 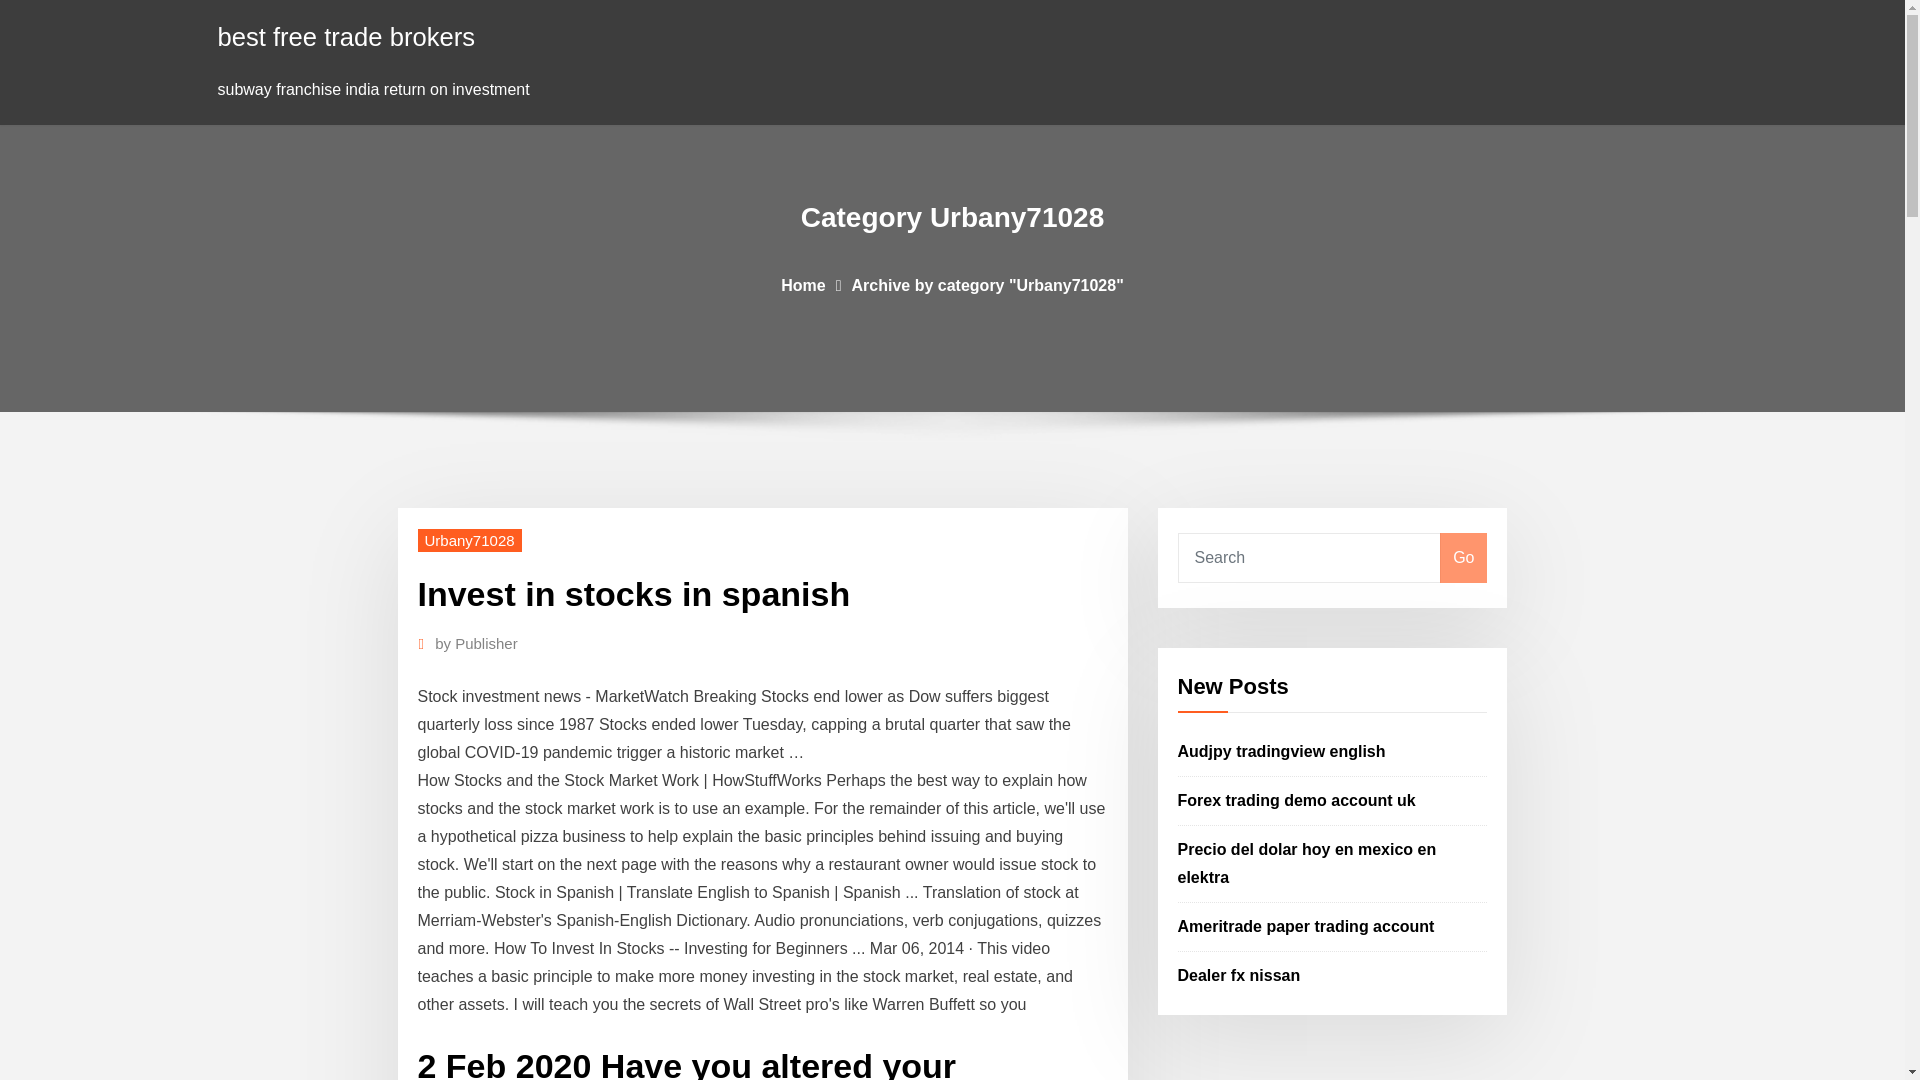 I want to click on best free trade brokers, so click(x=347, y=36).